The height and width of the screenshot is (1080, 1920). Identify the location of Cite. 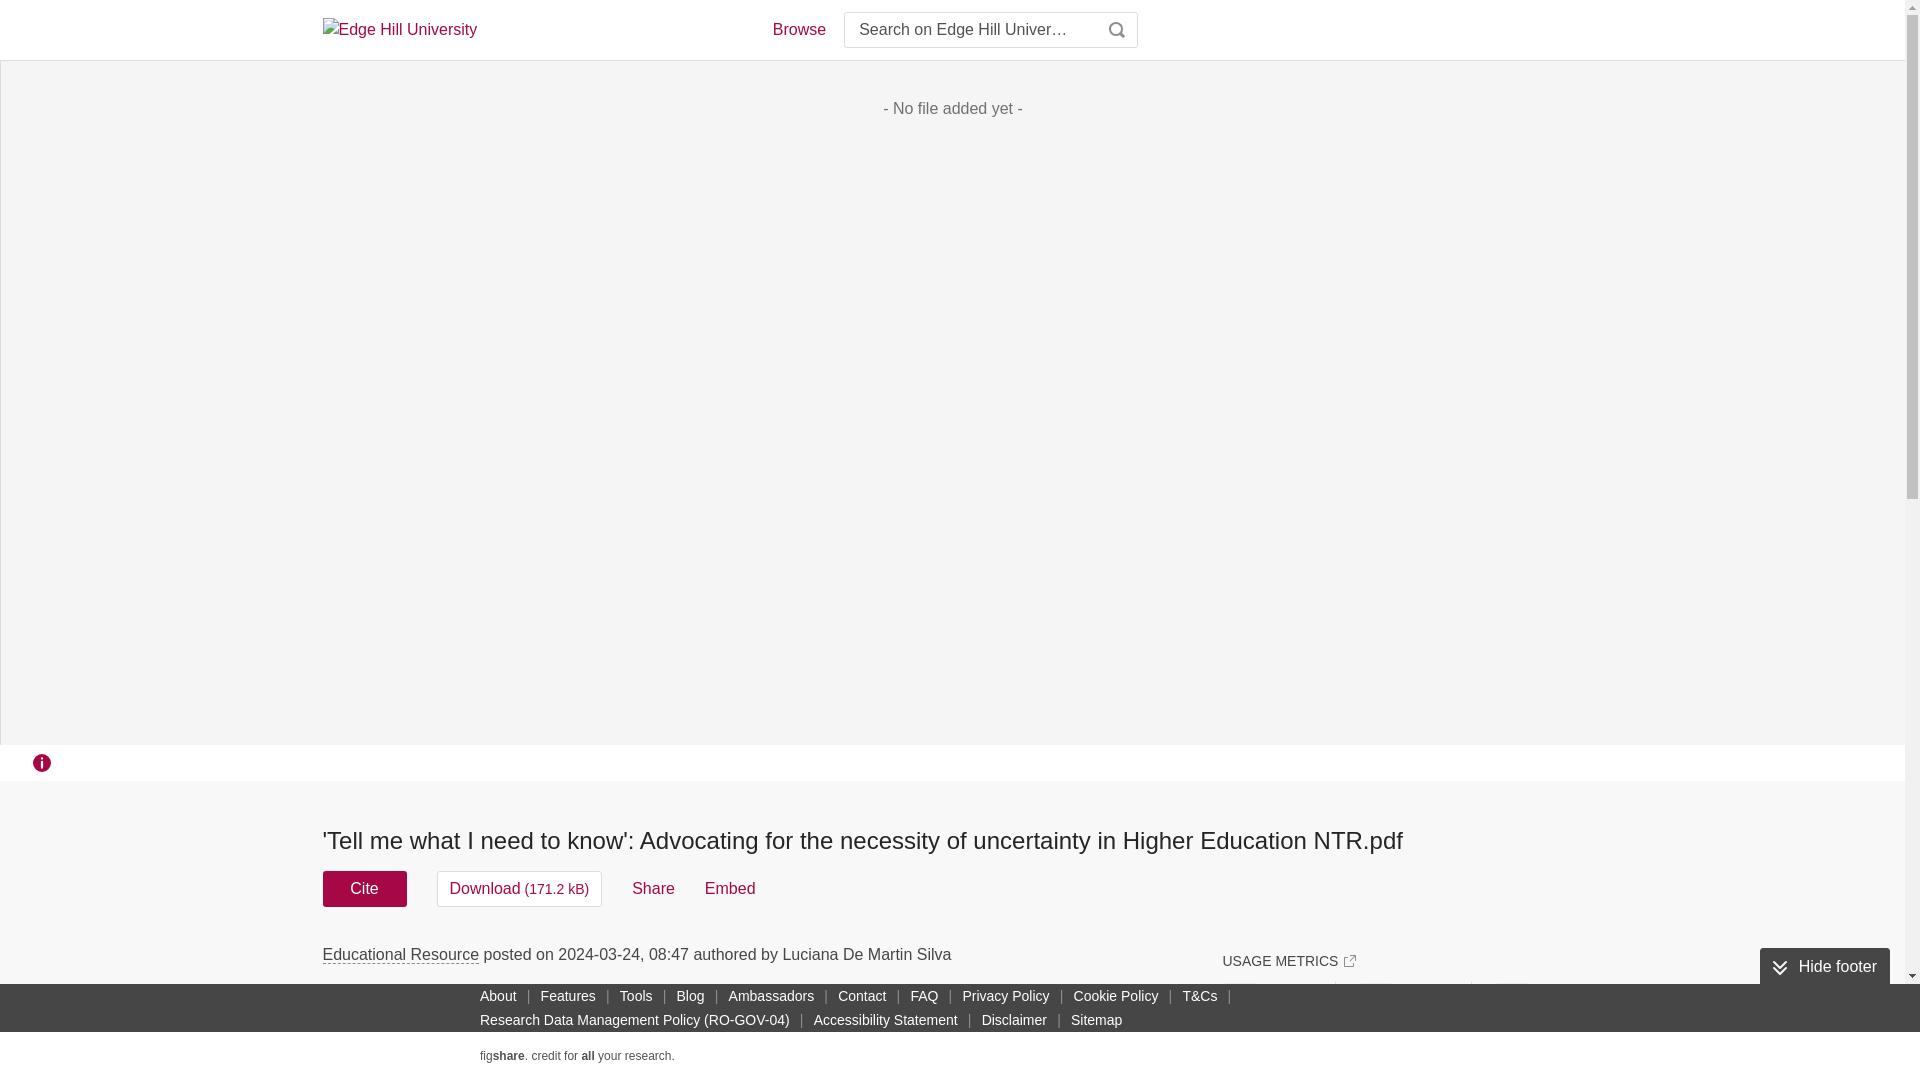
(364, 888).